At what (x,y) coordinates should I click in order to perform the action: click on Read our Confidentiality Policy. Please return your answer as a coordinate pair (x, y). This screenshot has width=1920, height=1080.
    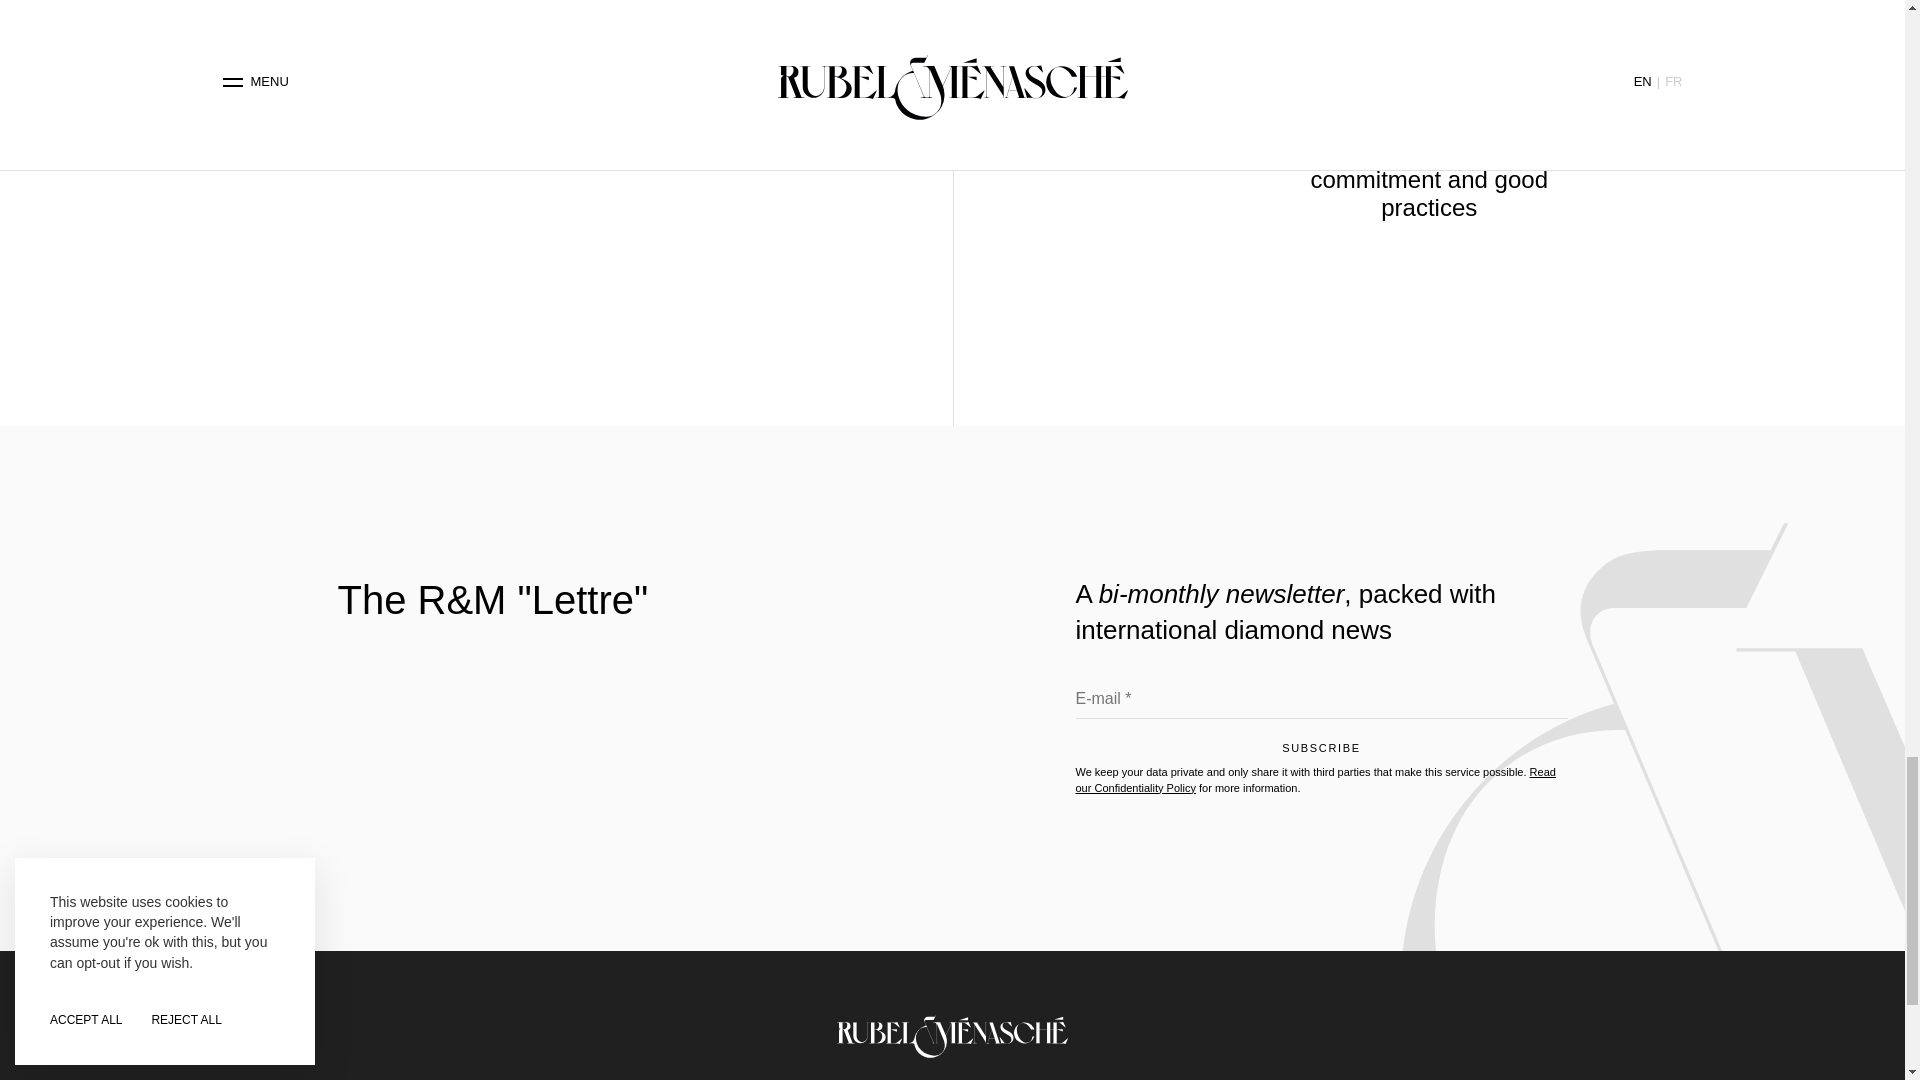
    Looking at the image, I should click on (1315, 778).